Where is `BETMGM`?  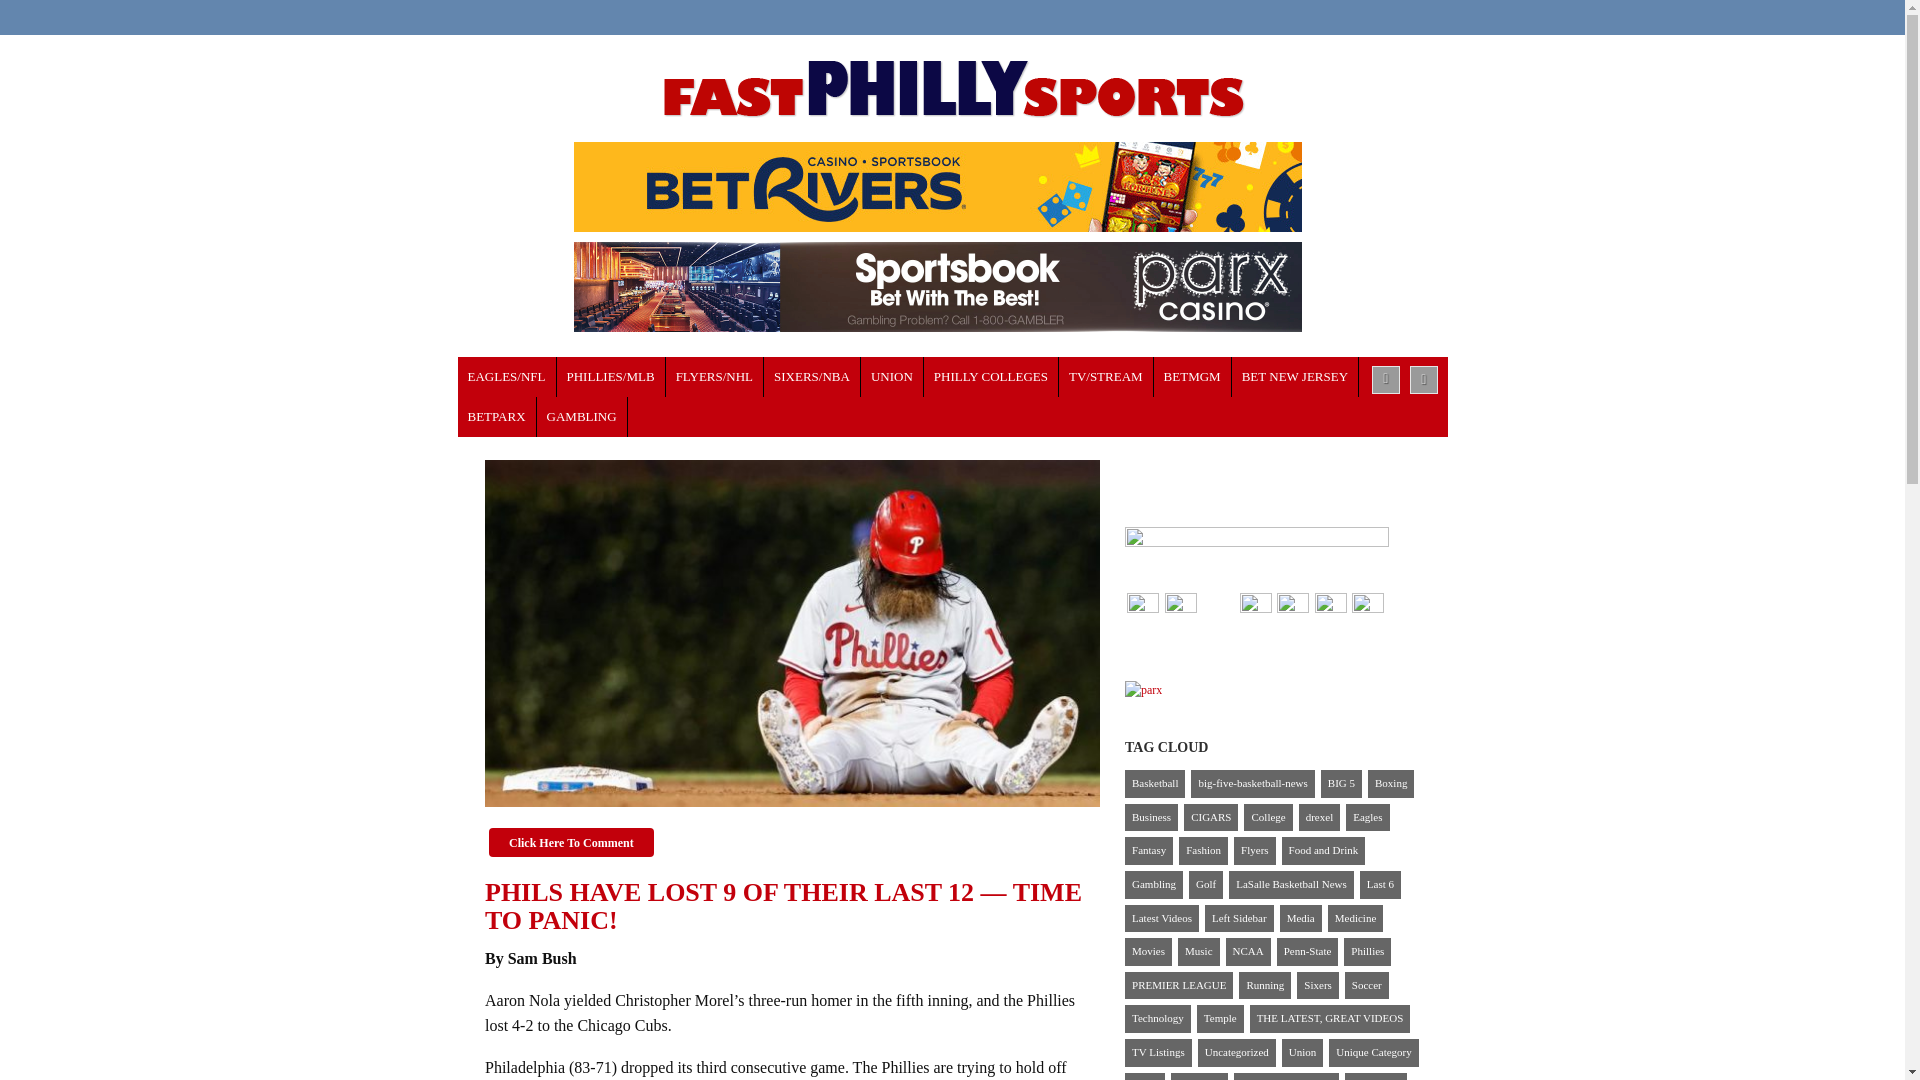 BETMGM is located at coordinates (1192, 377).